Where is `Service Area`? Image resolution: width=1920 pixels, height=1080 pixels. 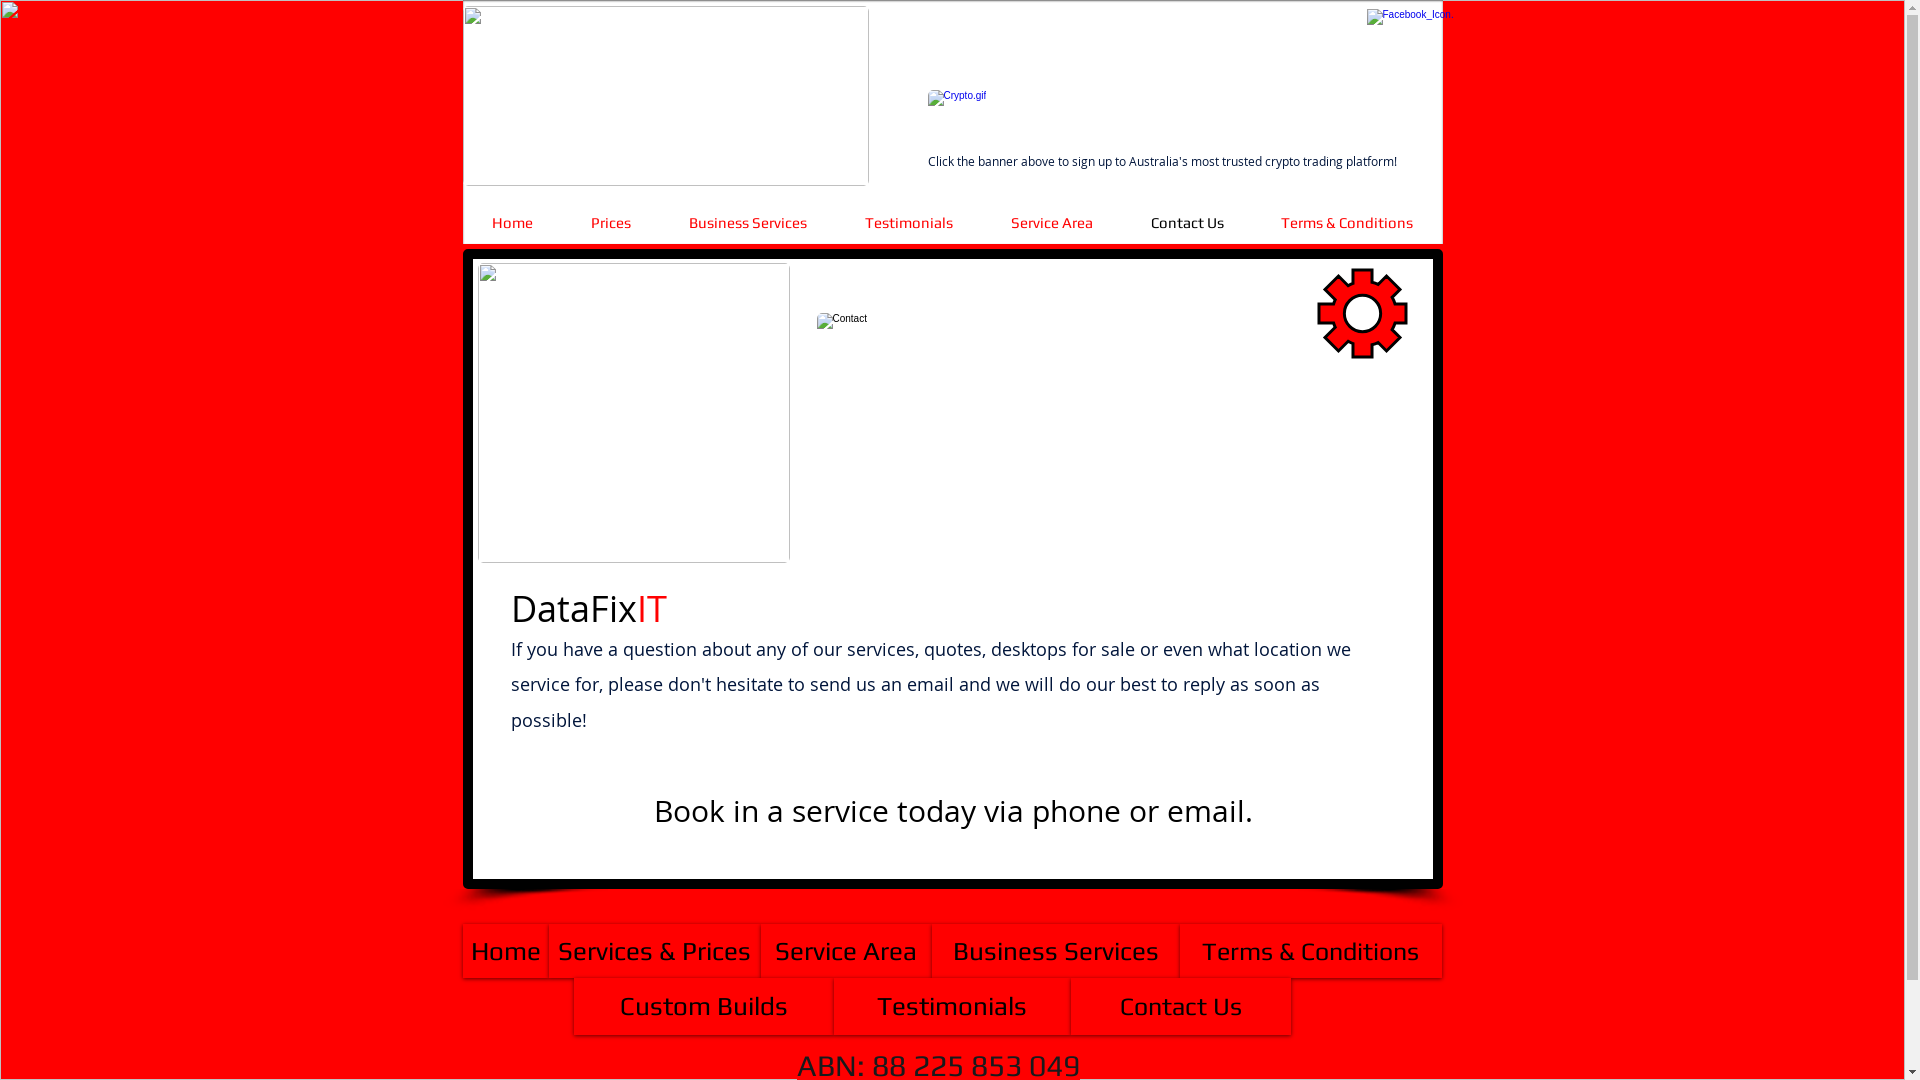
Service Area is located at coordinates (1052, 222).